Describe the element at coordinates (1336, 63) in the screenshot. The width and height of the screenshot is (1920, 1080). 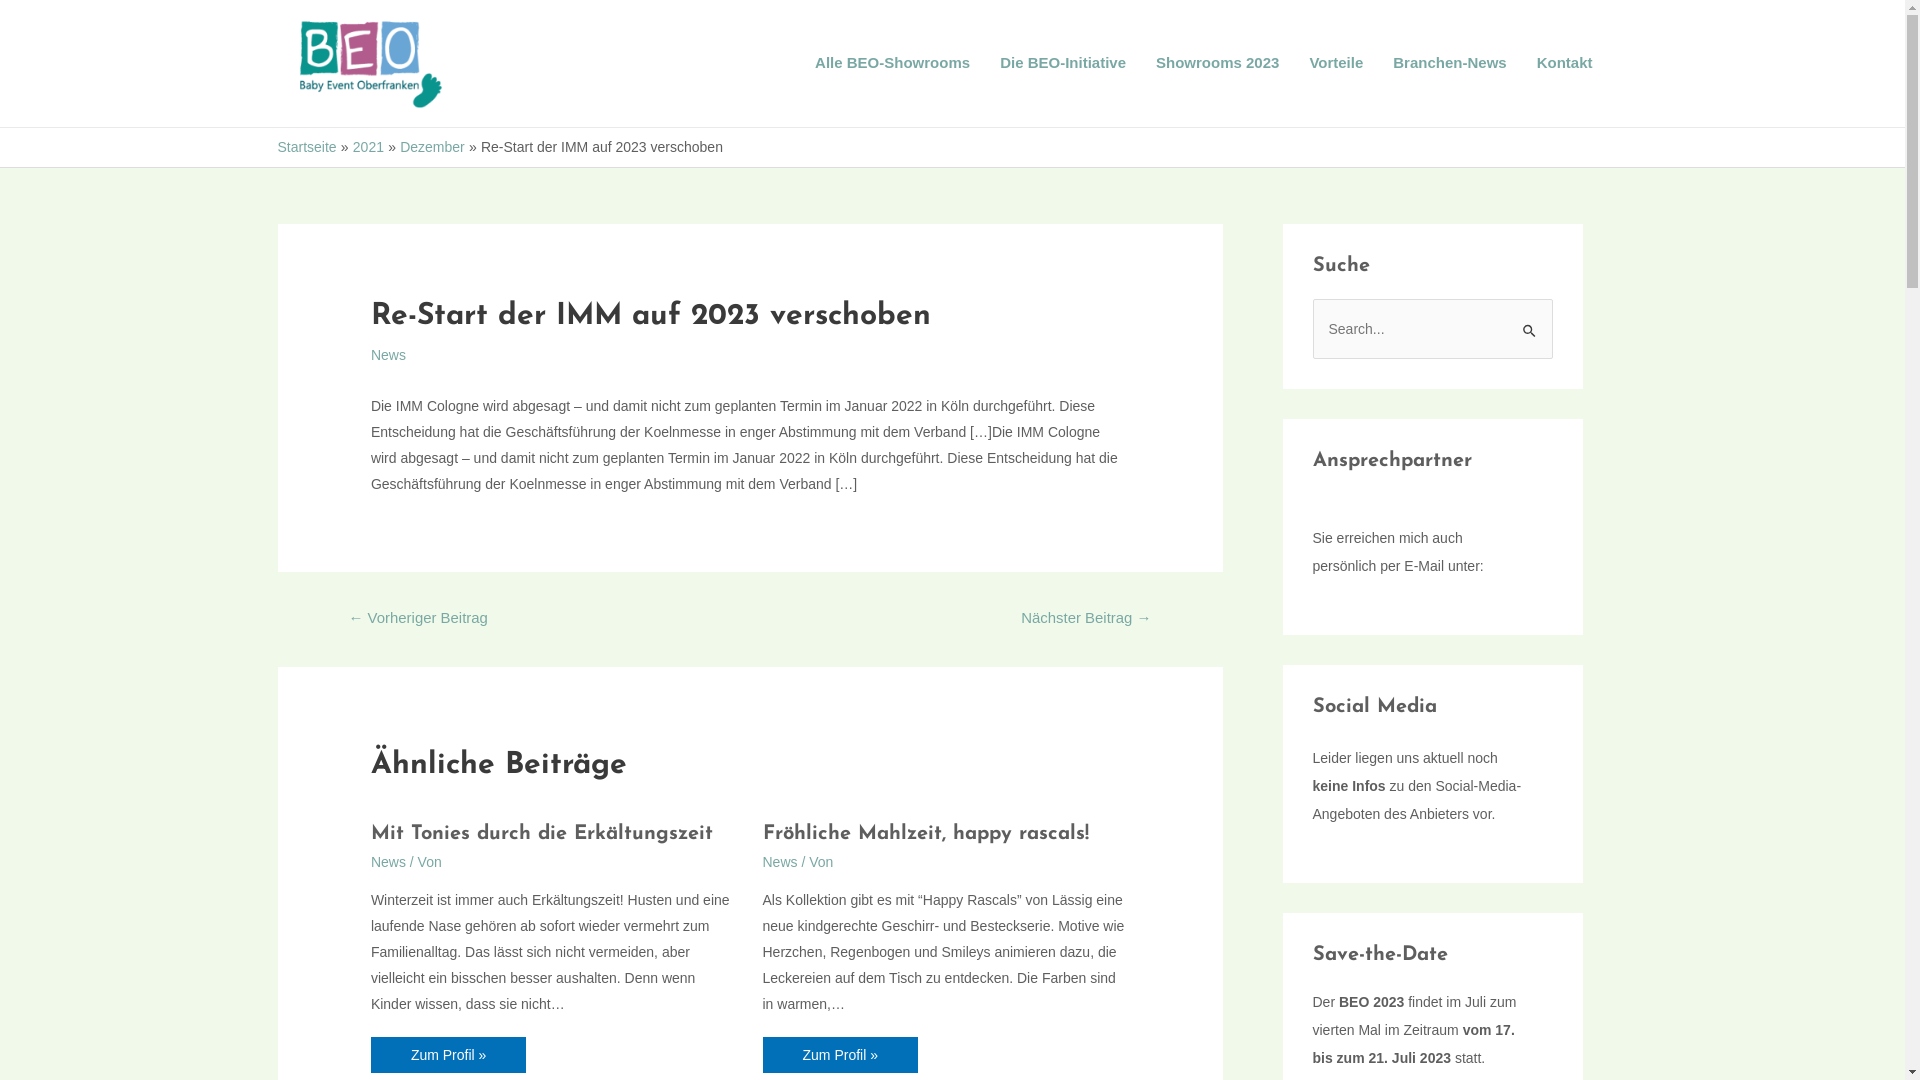
I see `Vorteile` at that location.